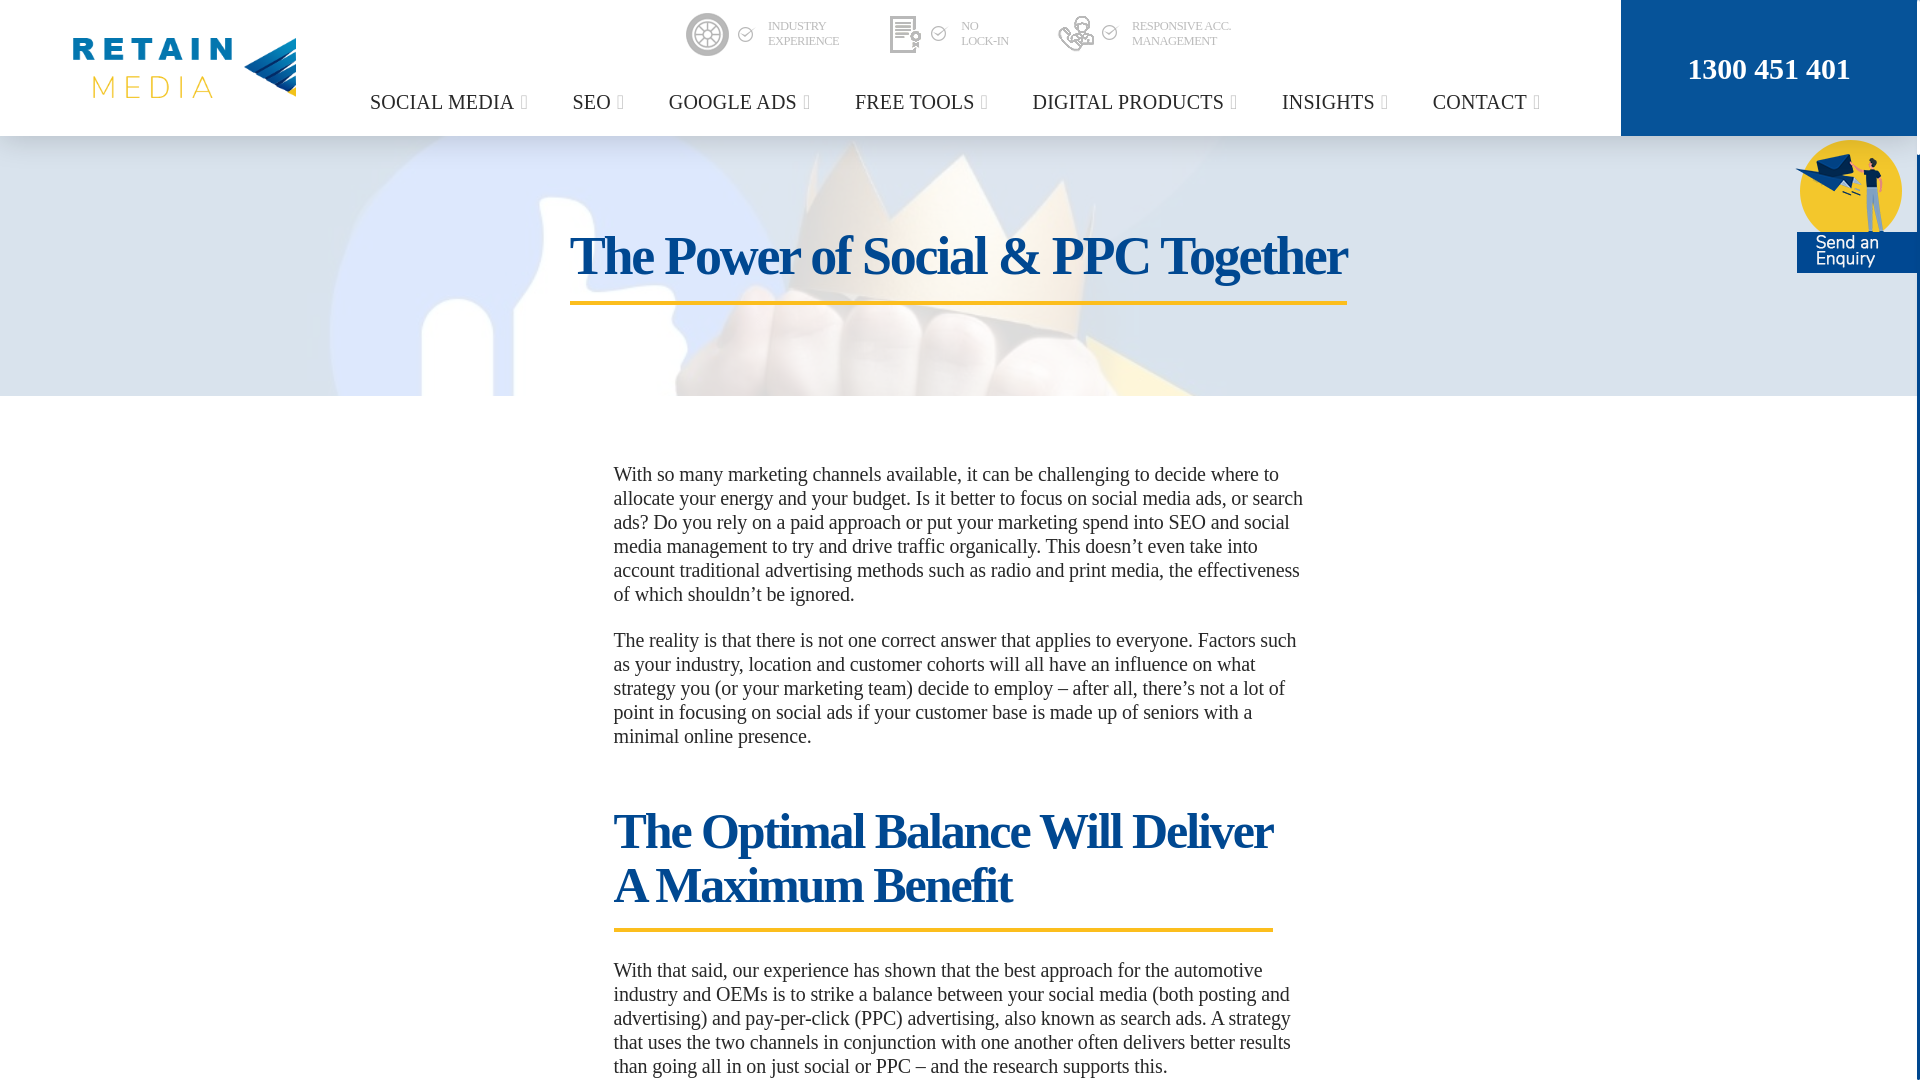 Image resolution: width=1920 pixels, height=1080 pixels. Describe the element at coordinates (1768, 68) in the screenshot. I see `1300 451 401` at that location.